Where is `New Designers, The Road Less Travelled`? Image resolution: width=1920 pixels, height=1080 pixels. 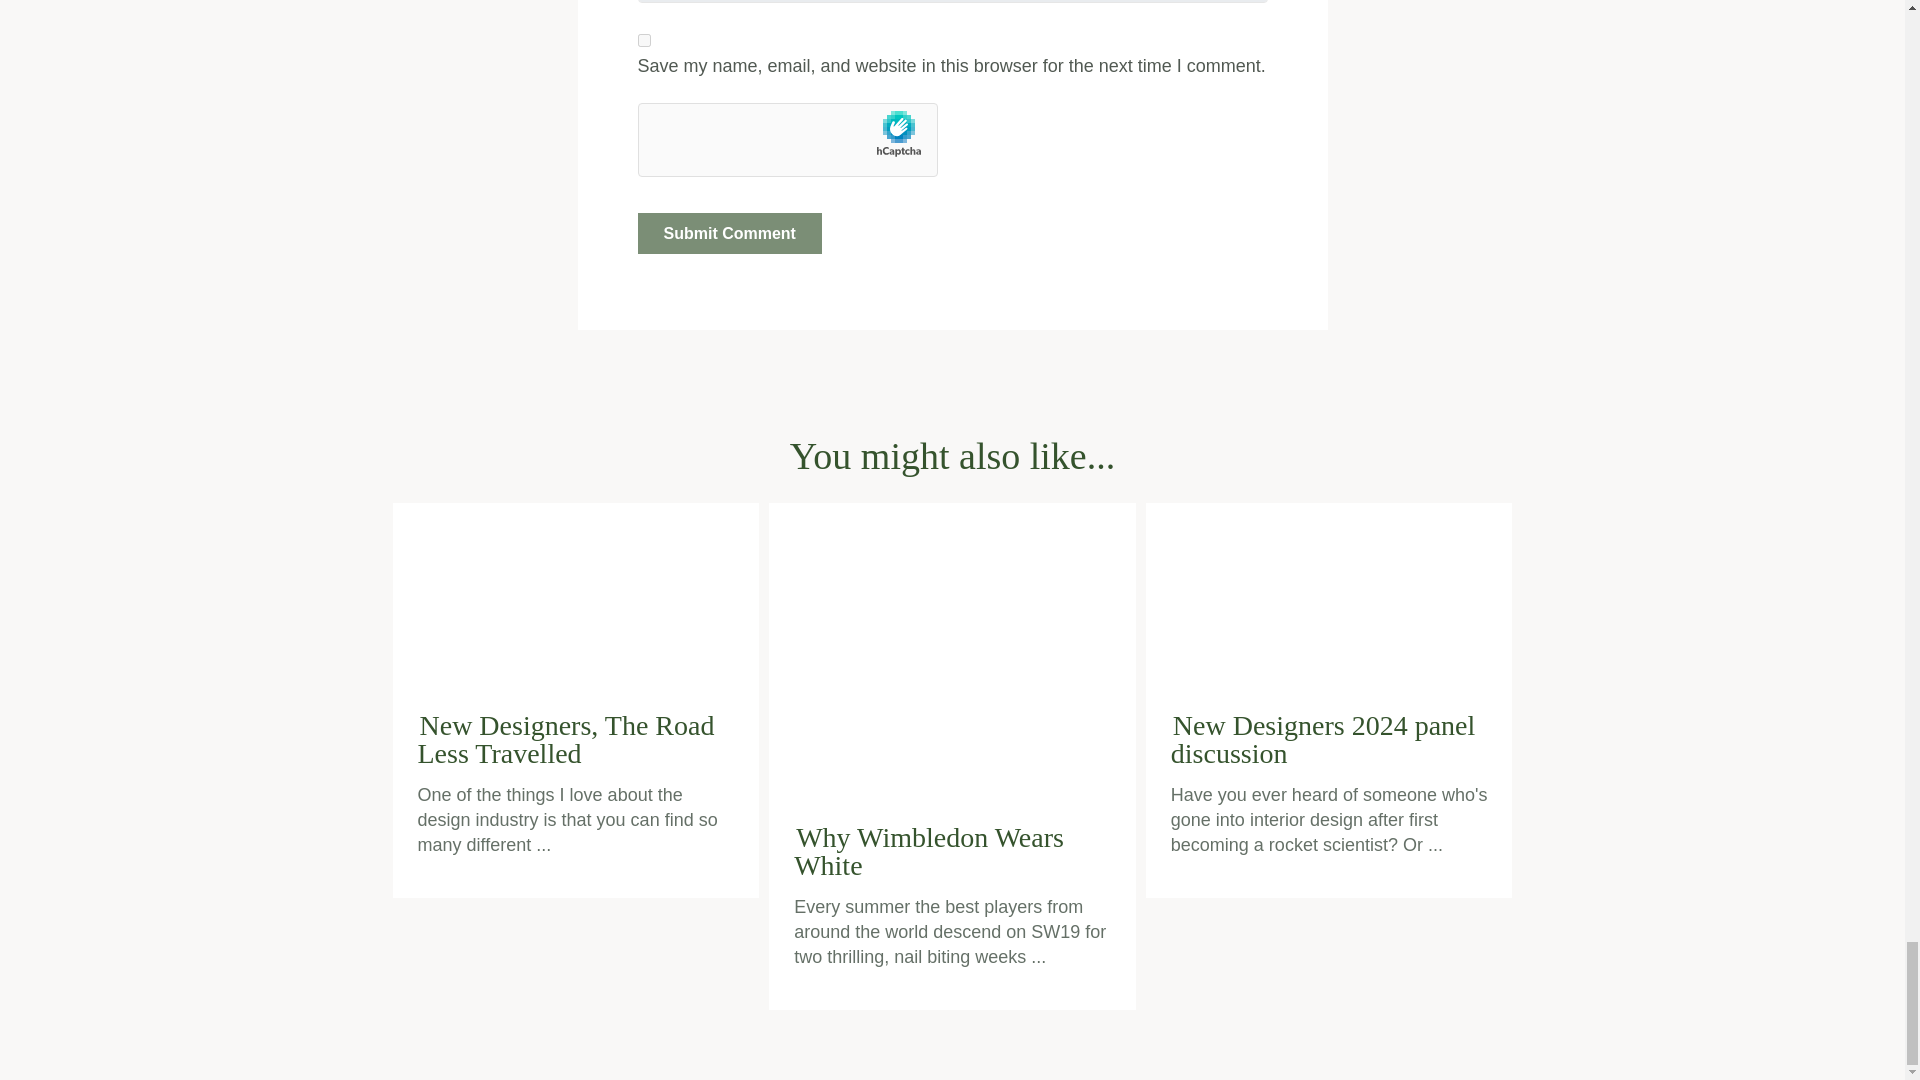 New Designers, The Road Less Travelled is located at coordinates (566, 738).